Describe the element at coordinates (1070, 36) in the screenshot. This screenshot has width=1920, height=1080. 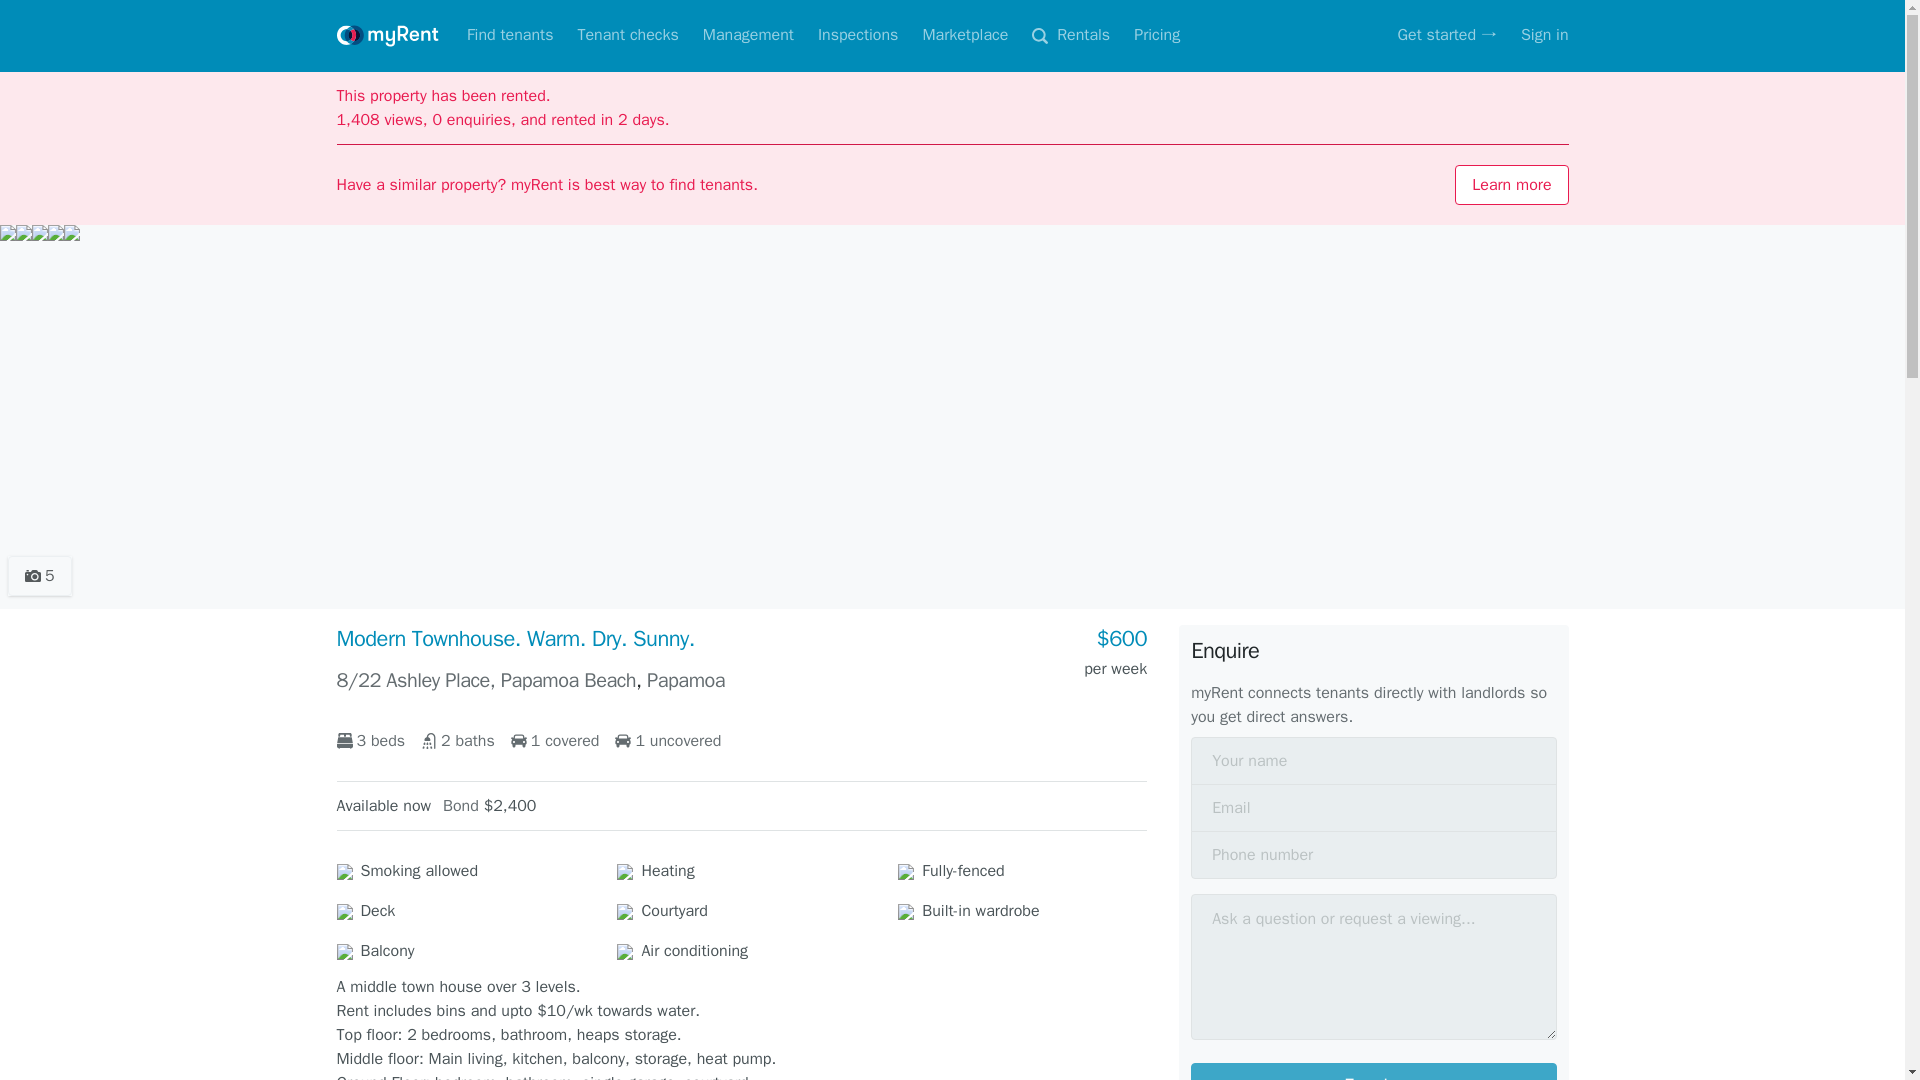
I see `Rentals` at that location.